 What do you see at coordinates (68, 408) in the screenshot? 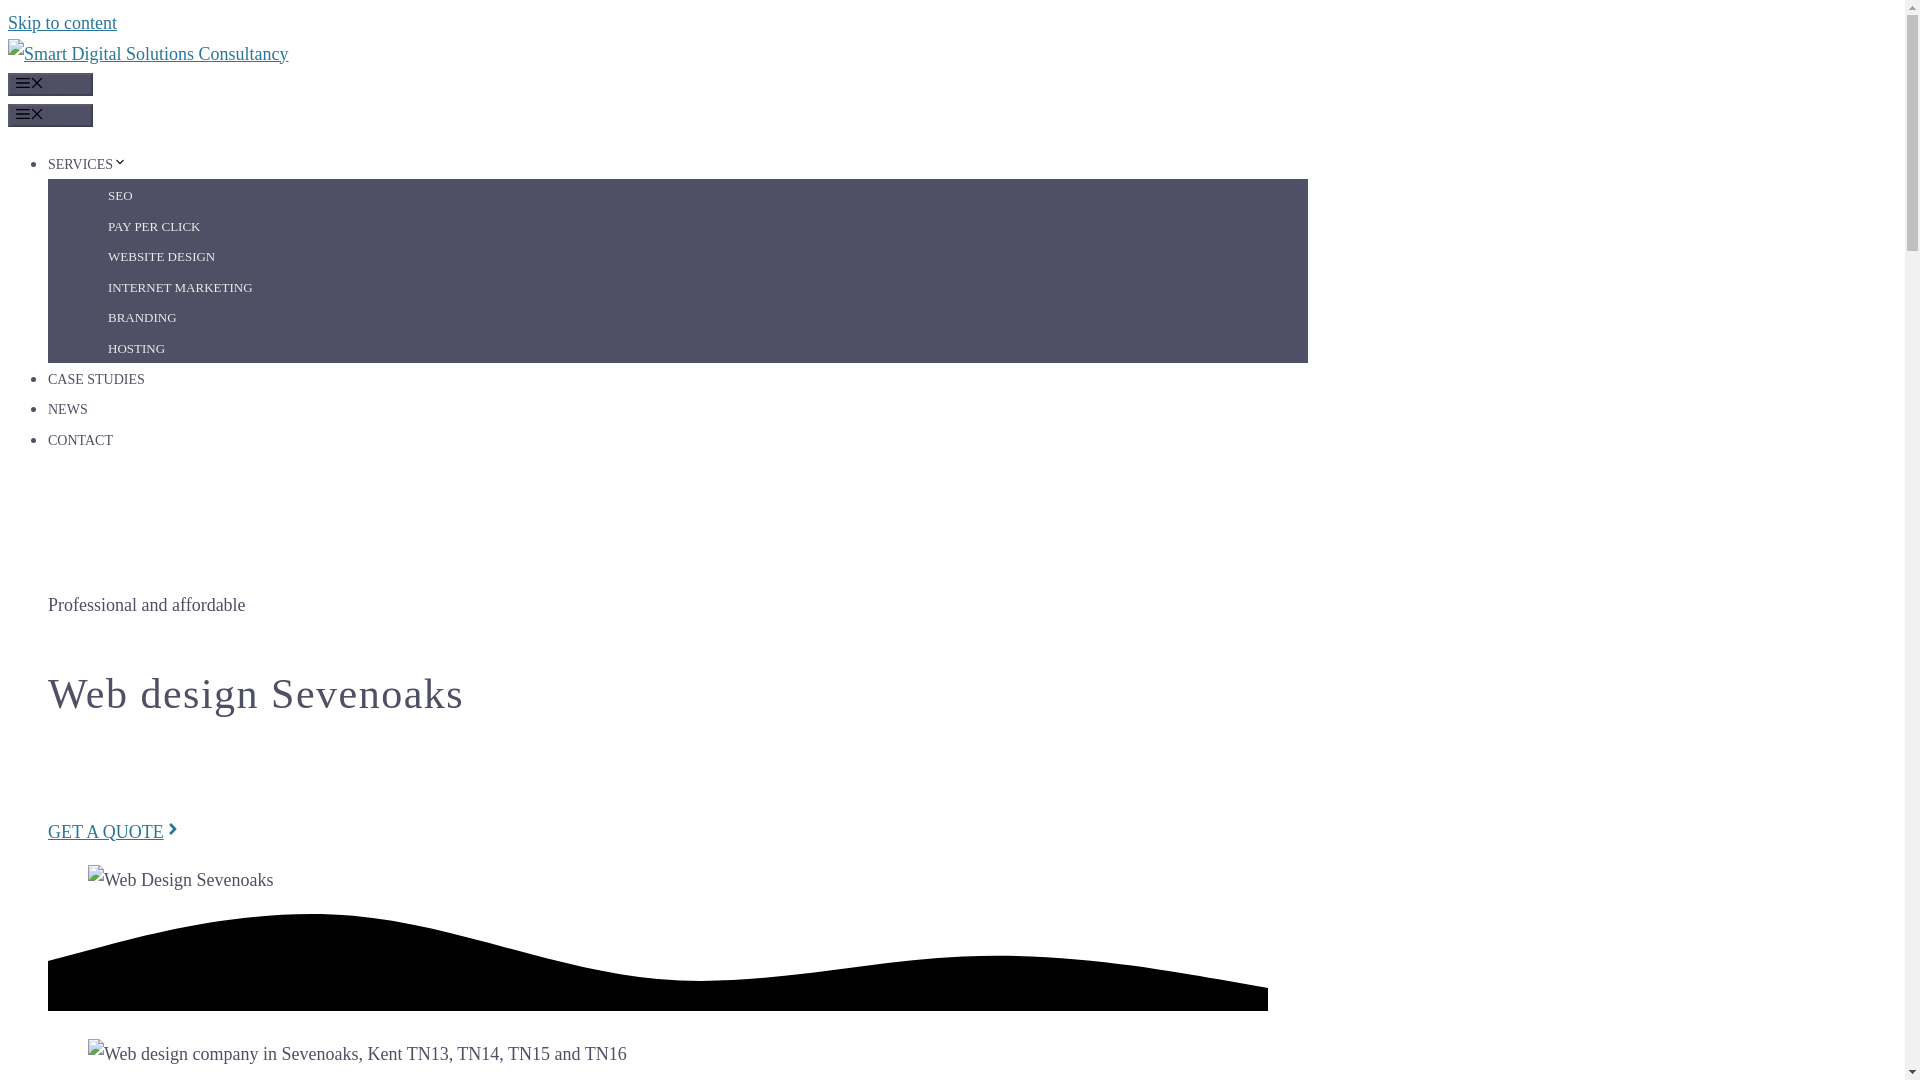
I see `NEWS` at bounding box center [68, 408].